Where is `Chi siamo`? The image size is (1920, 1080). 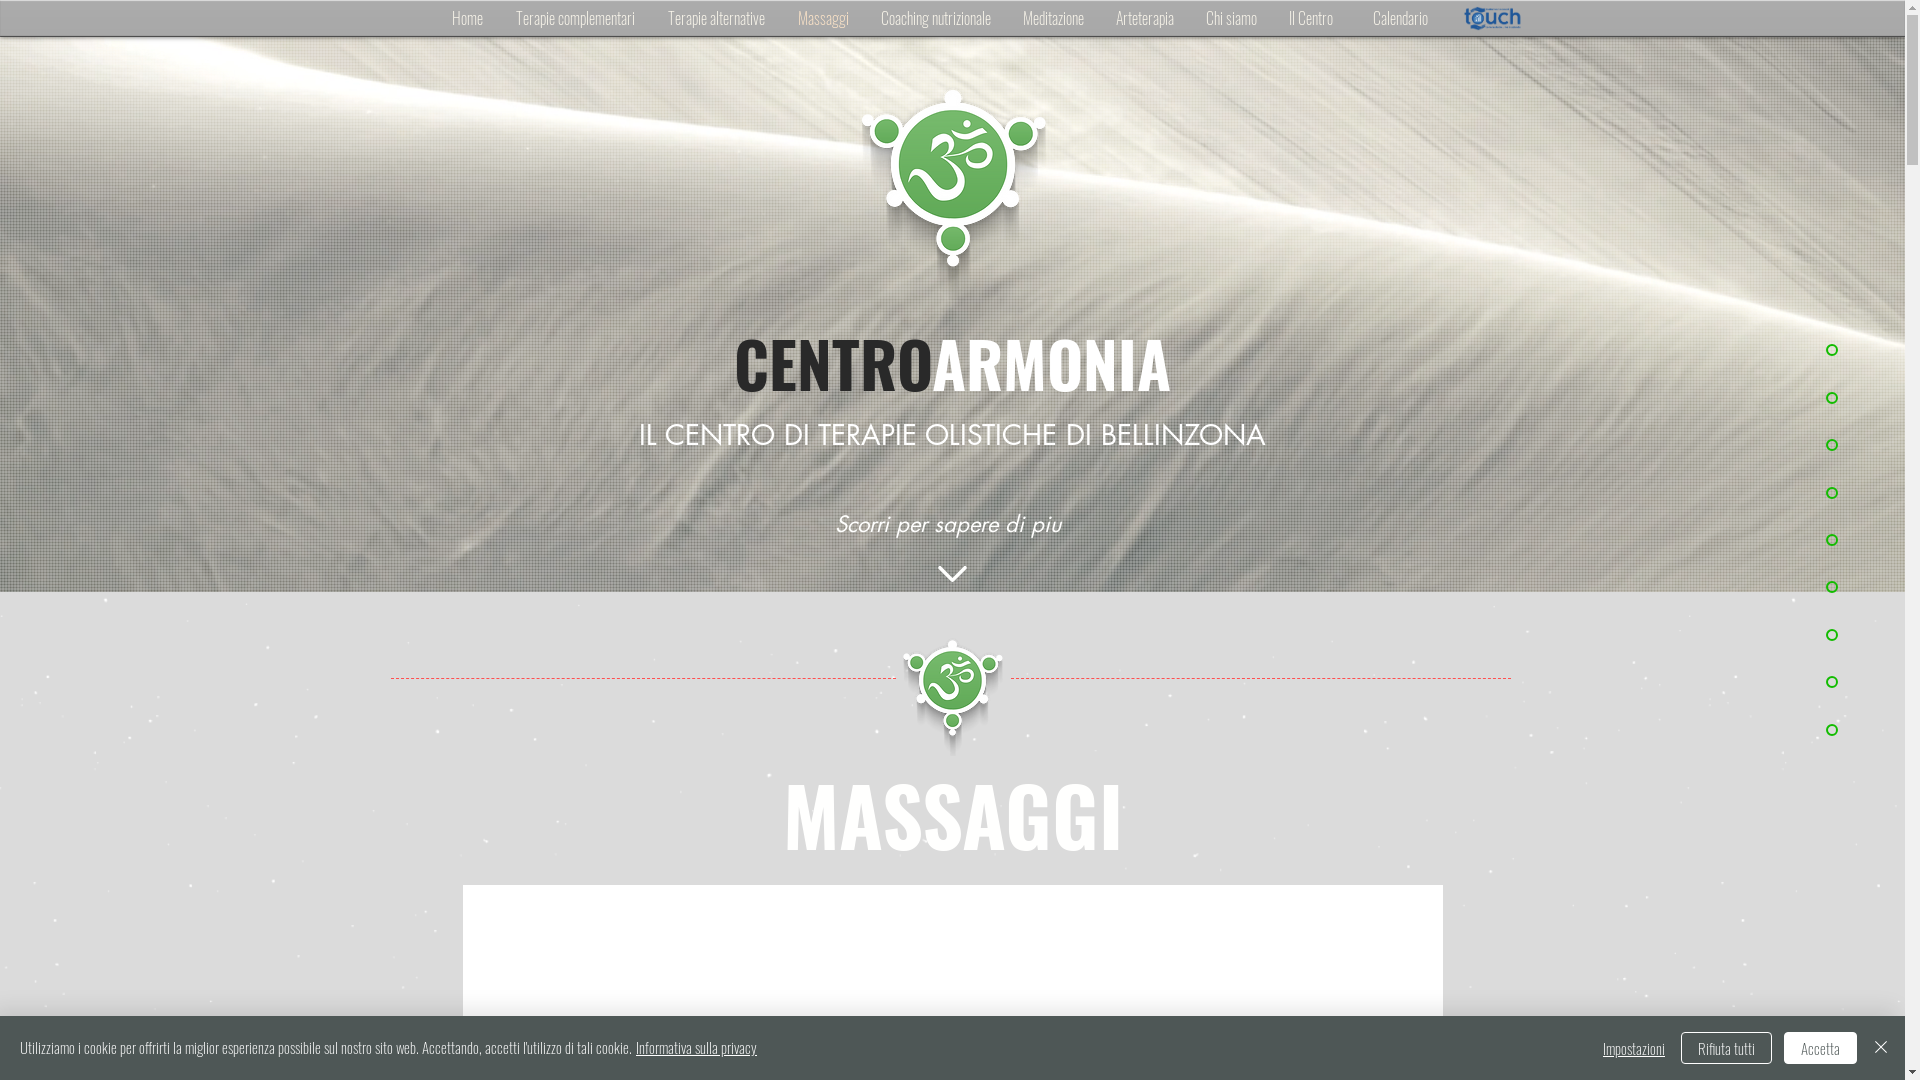 Chi siamo is located at coordinates (1232, 18).